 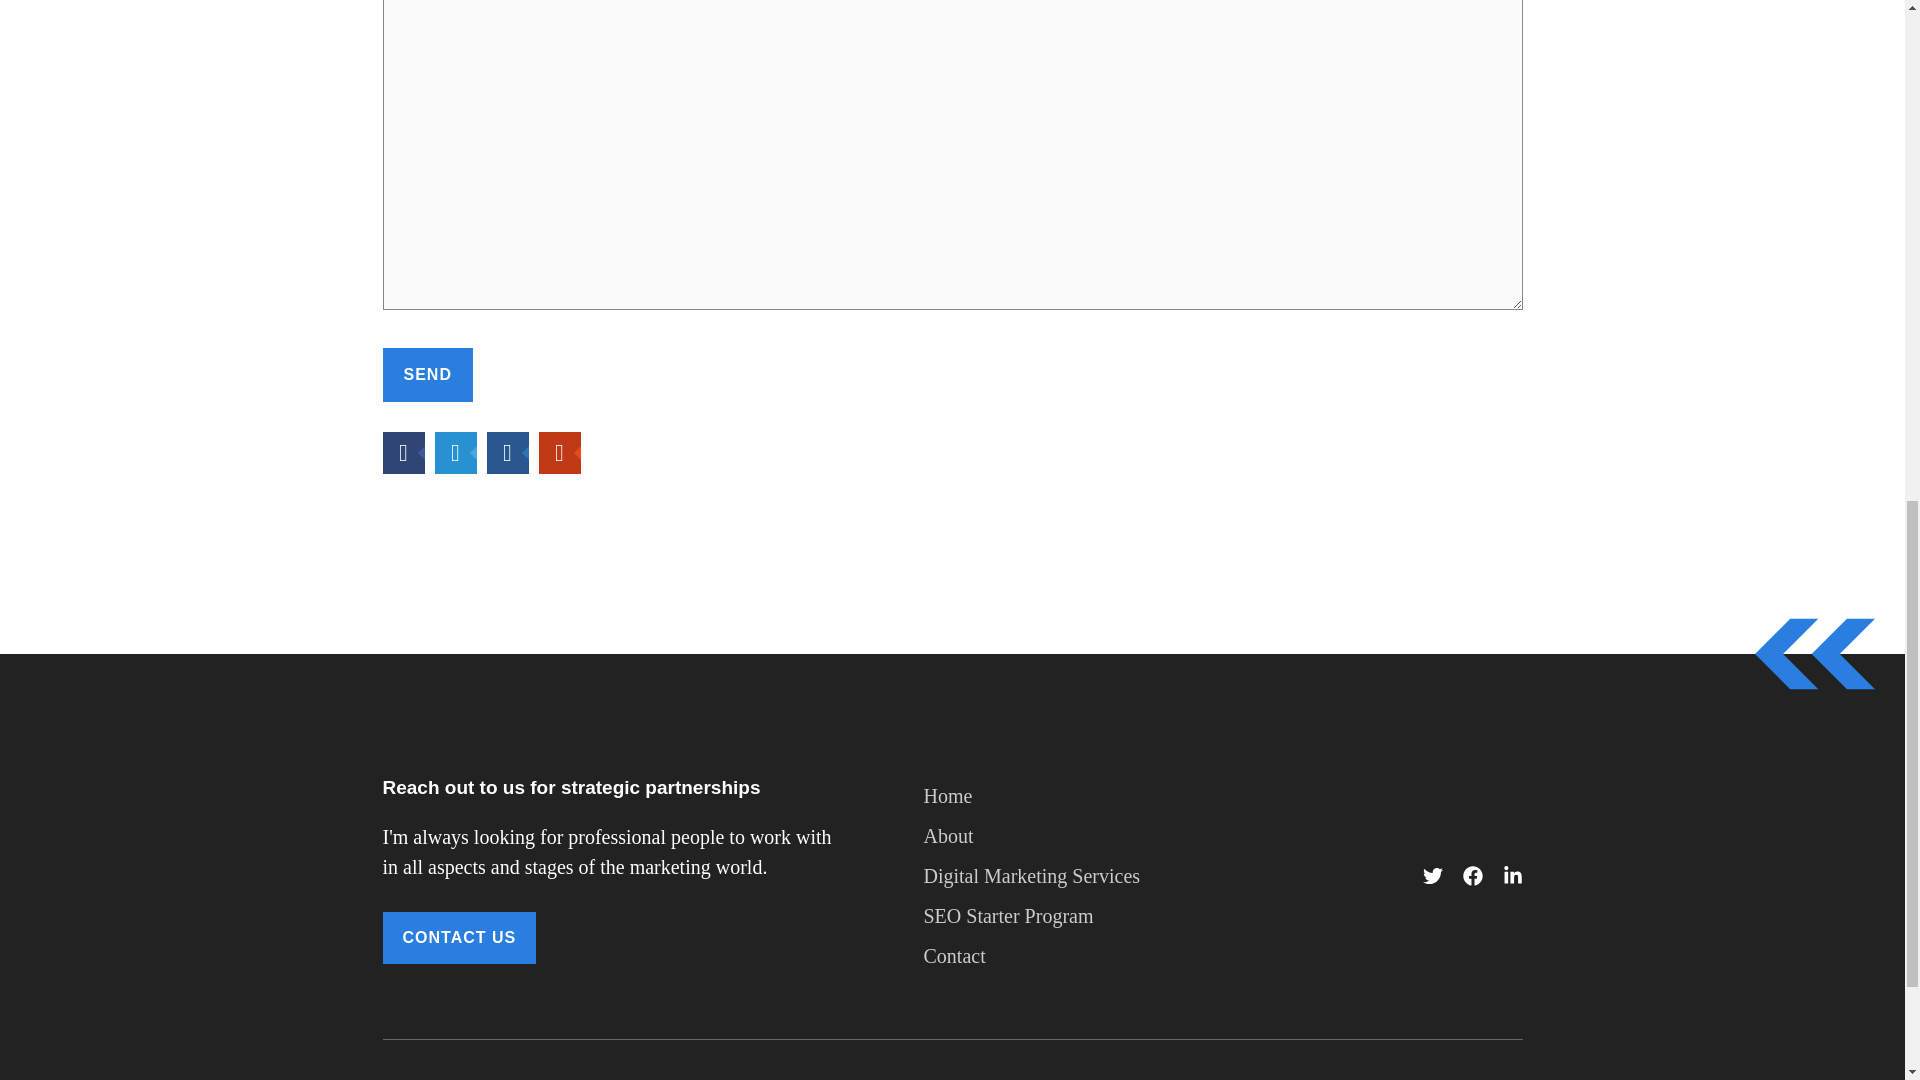 I want to click on CONTACT US, so click(x=458, y=938).